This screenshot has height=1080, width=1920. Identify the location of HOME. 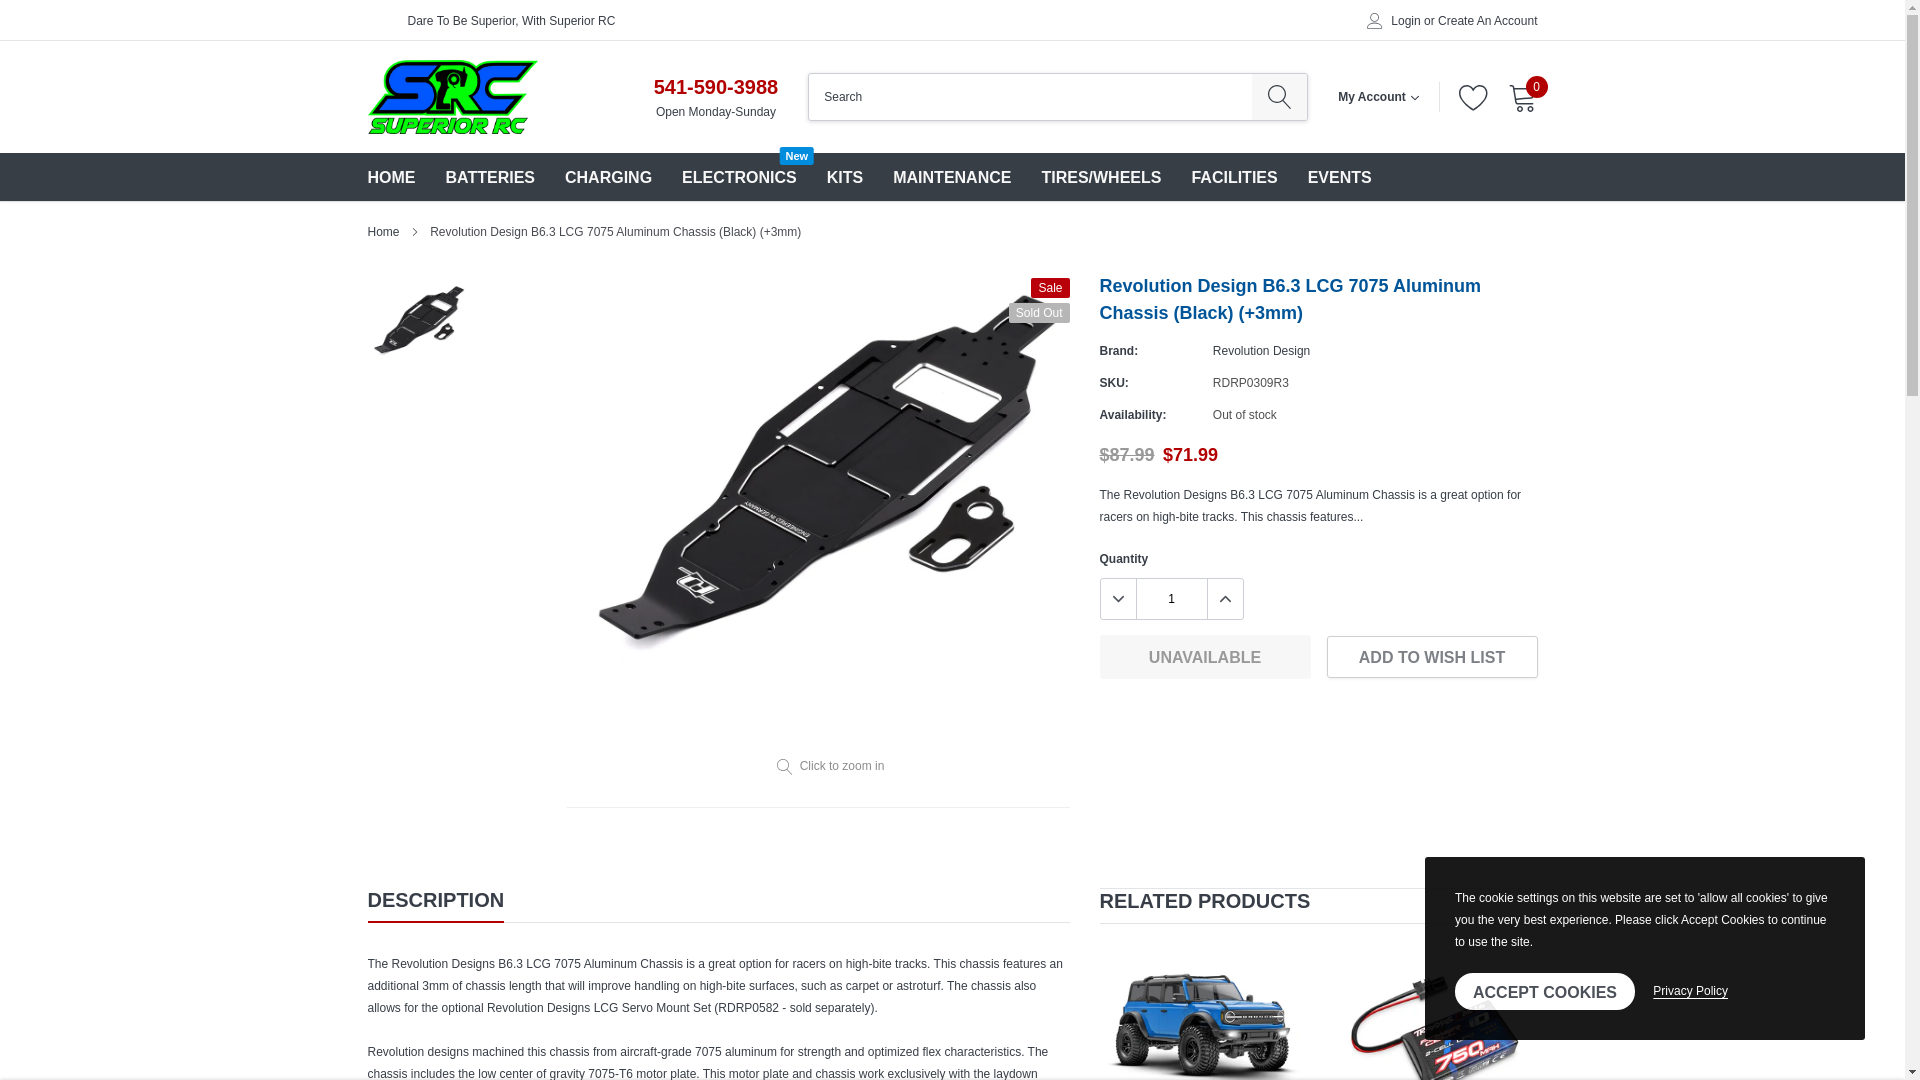
(392, 176).